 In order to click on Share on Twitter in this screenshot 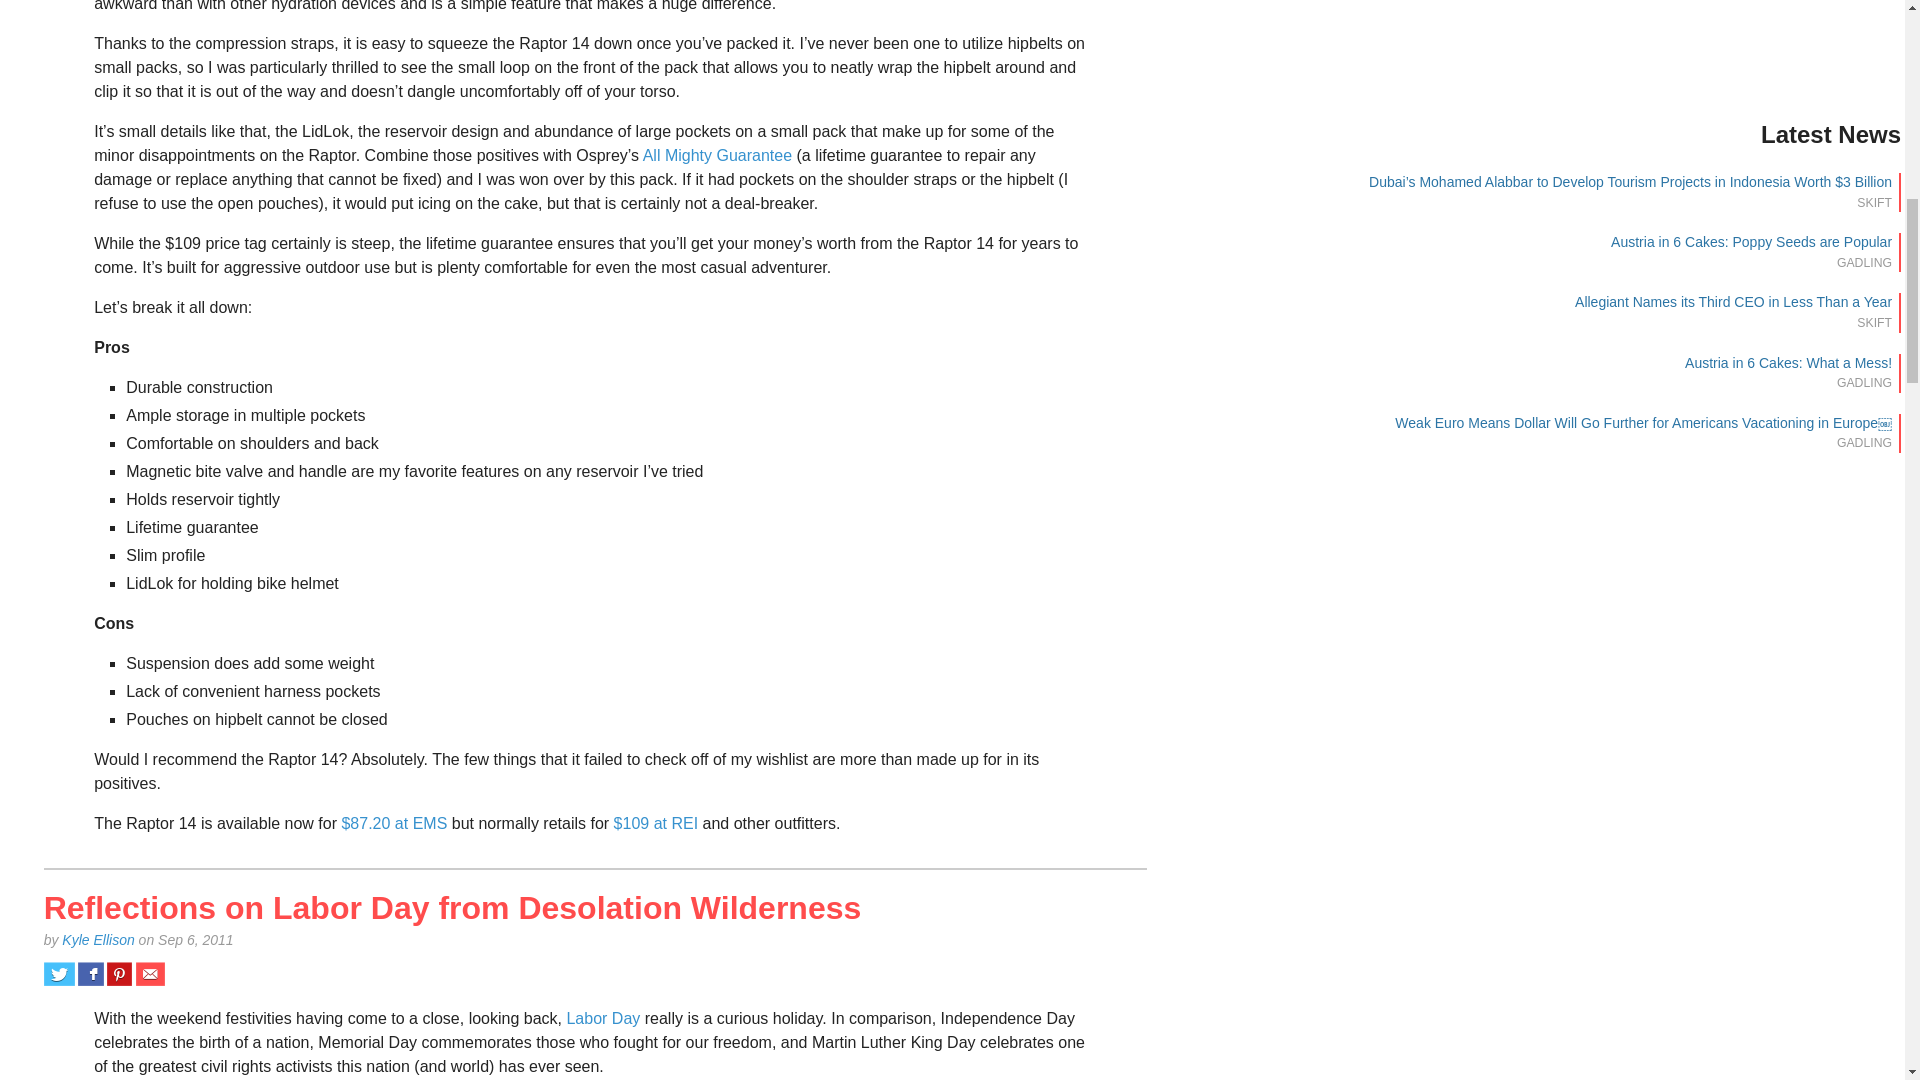, I will do `click(59, 974)`.